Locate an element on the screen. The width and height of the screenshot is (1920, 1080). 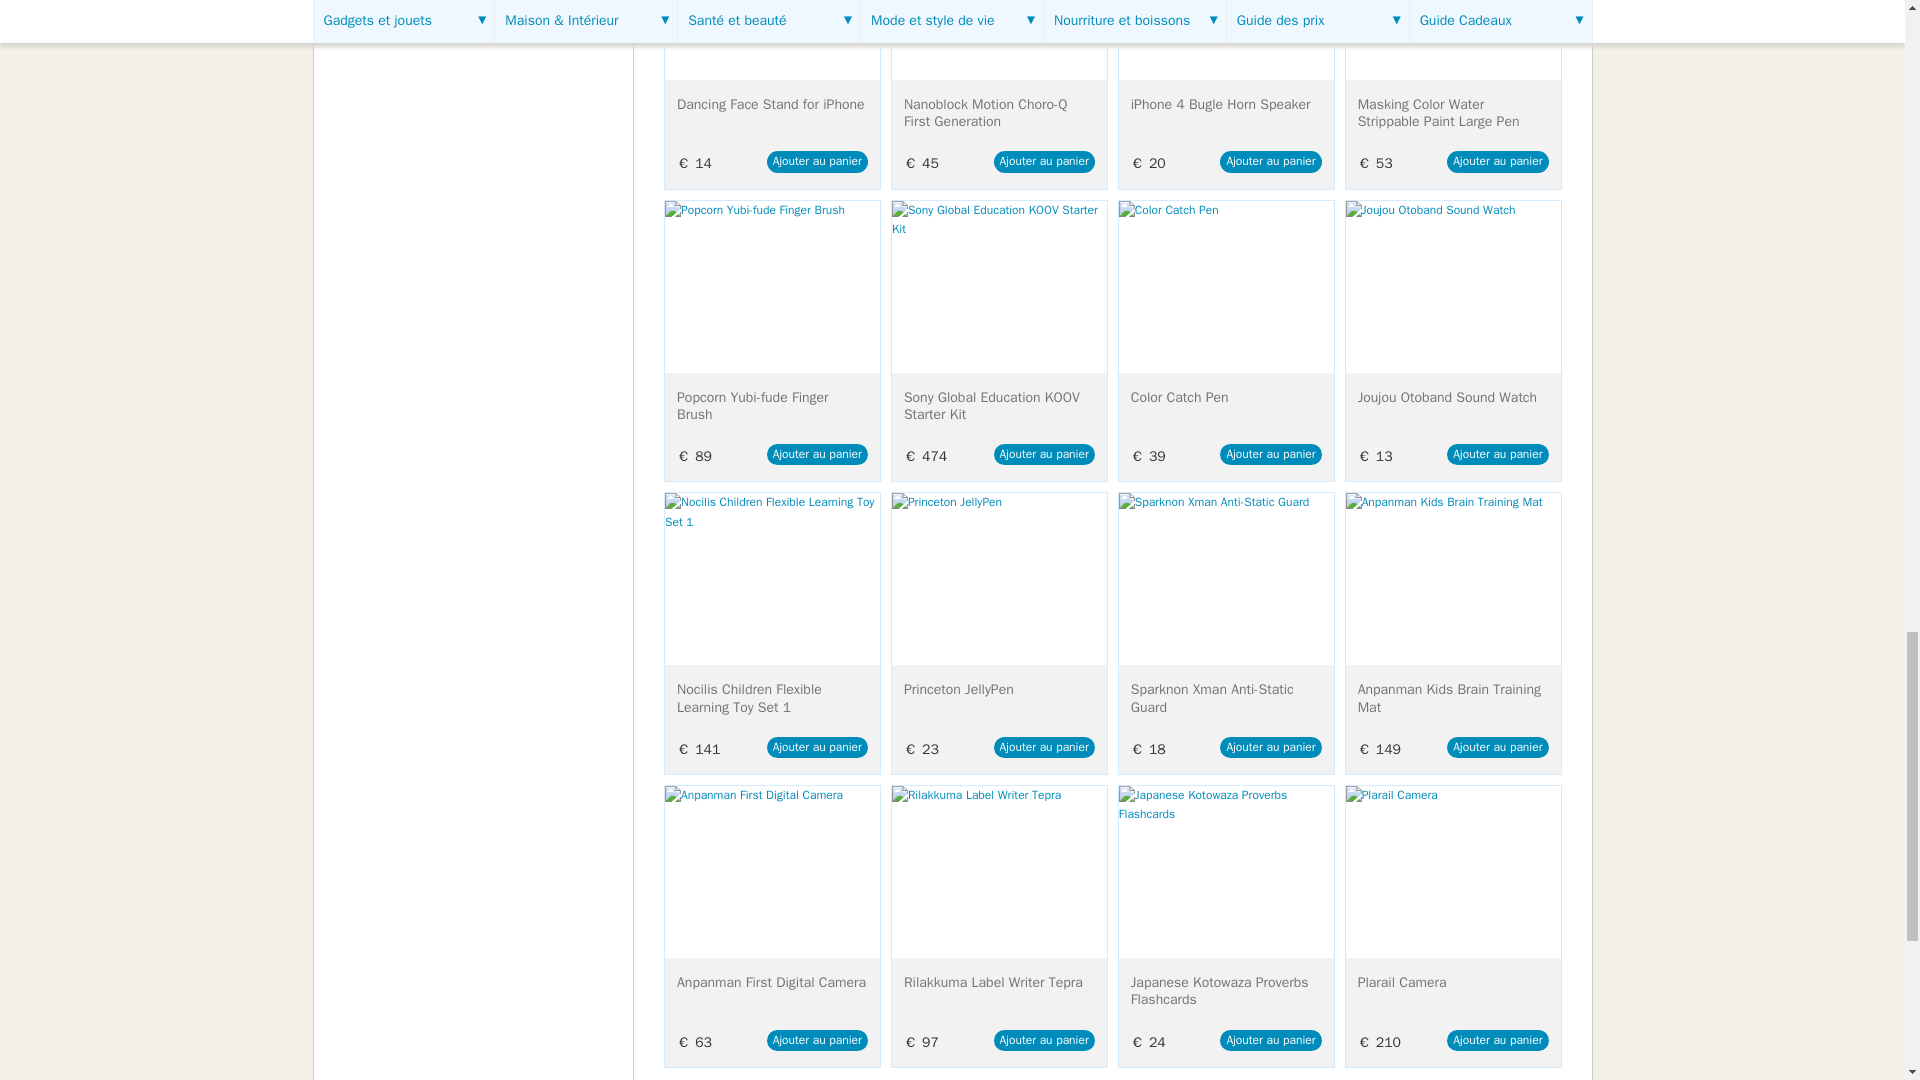
 Anpanman Kids Brain Training Mat  is located at coordinates (1452, 578).